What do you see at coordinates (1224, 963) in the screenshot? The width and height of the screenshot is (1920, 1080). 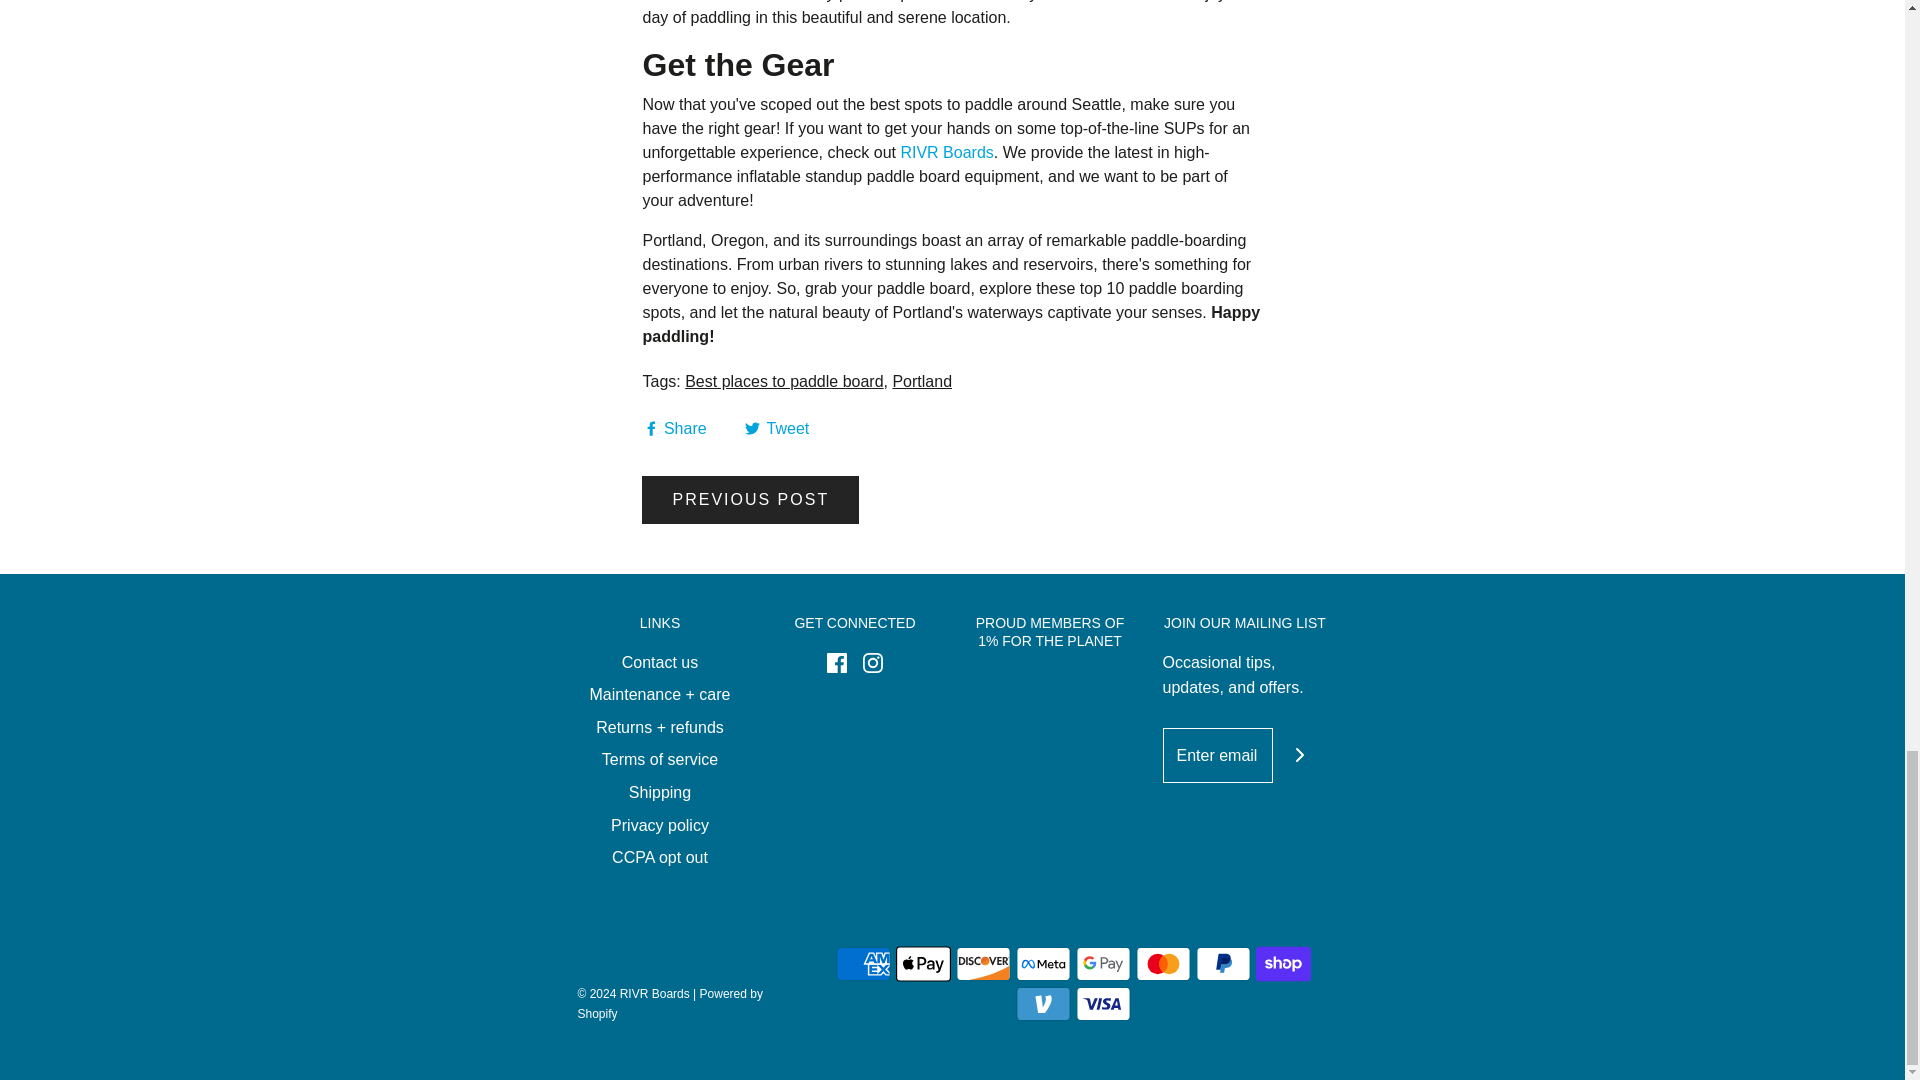 I see `PayPal` at bounding box center [1224, 963].